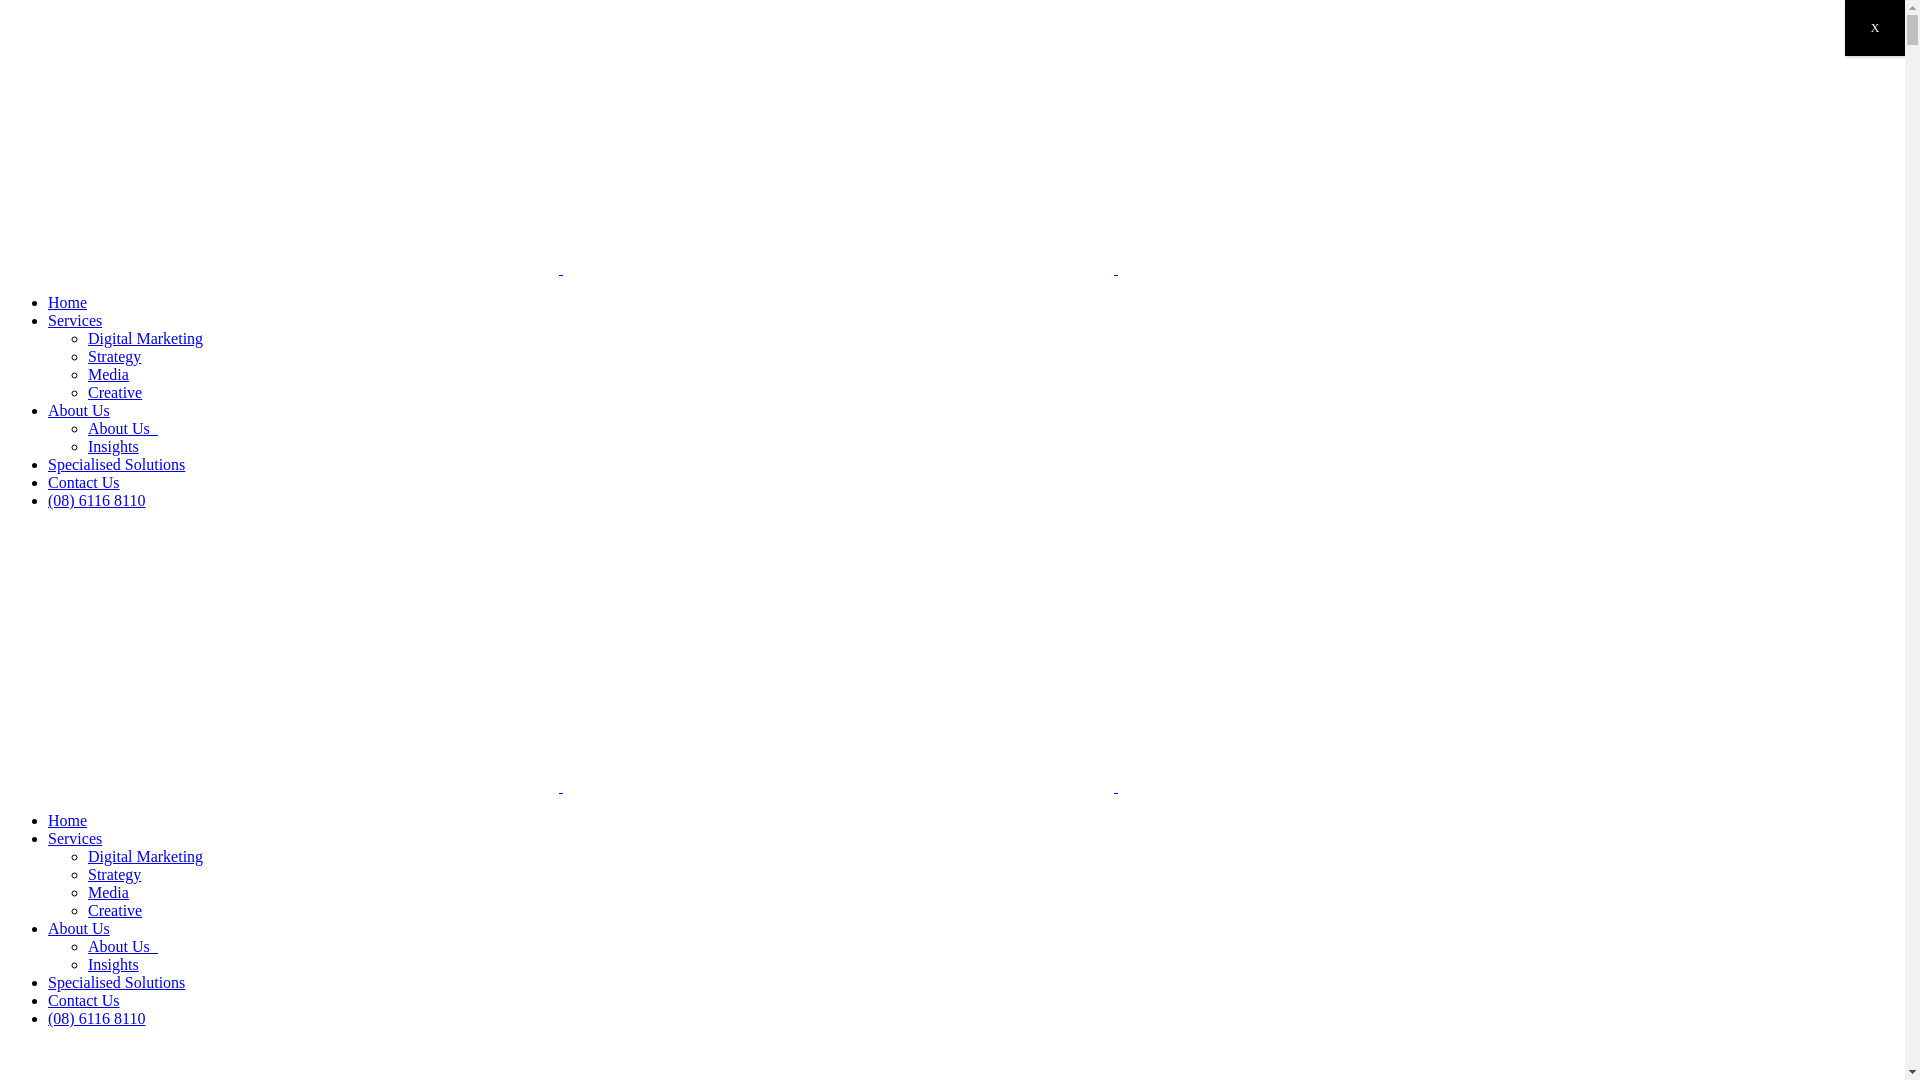 The image size is (1920, 1080). I want to click on Strategy, so click(114, 356).